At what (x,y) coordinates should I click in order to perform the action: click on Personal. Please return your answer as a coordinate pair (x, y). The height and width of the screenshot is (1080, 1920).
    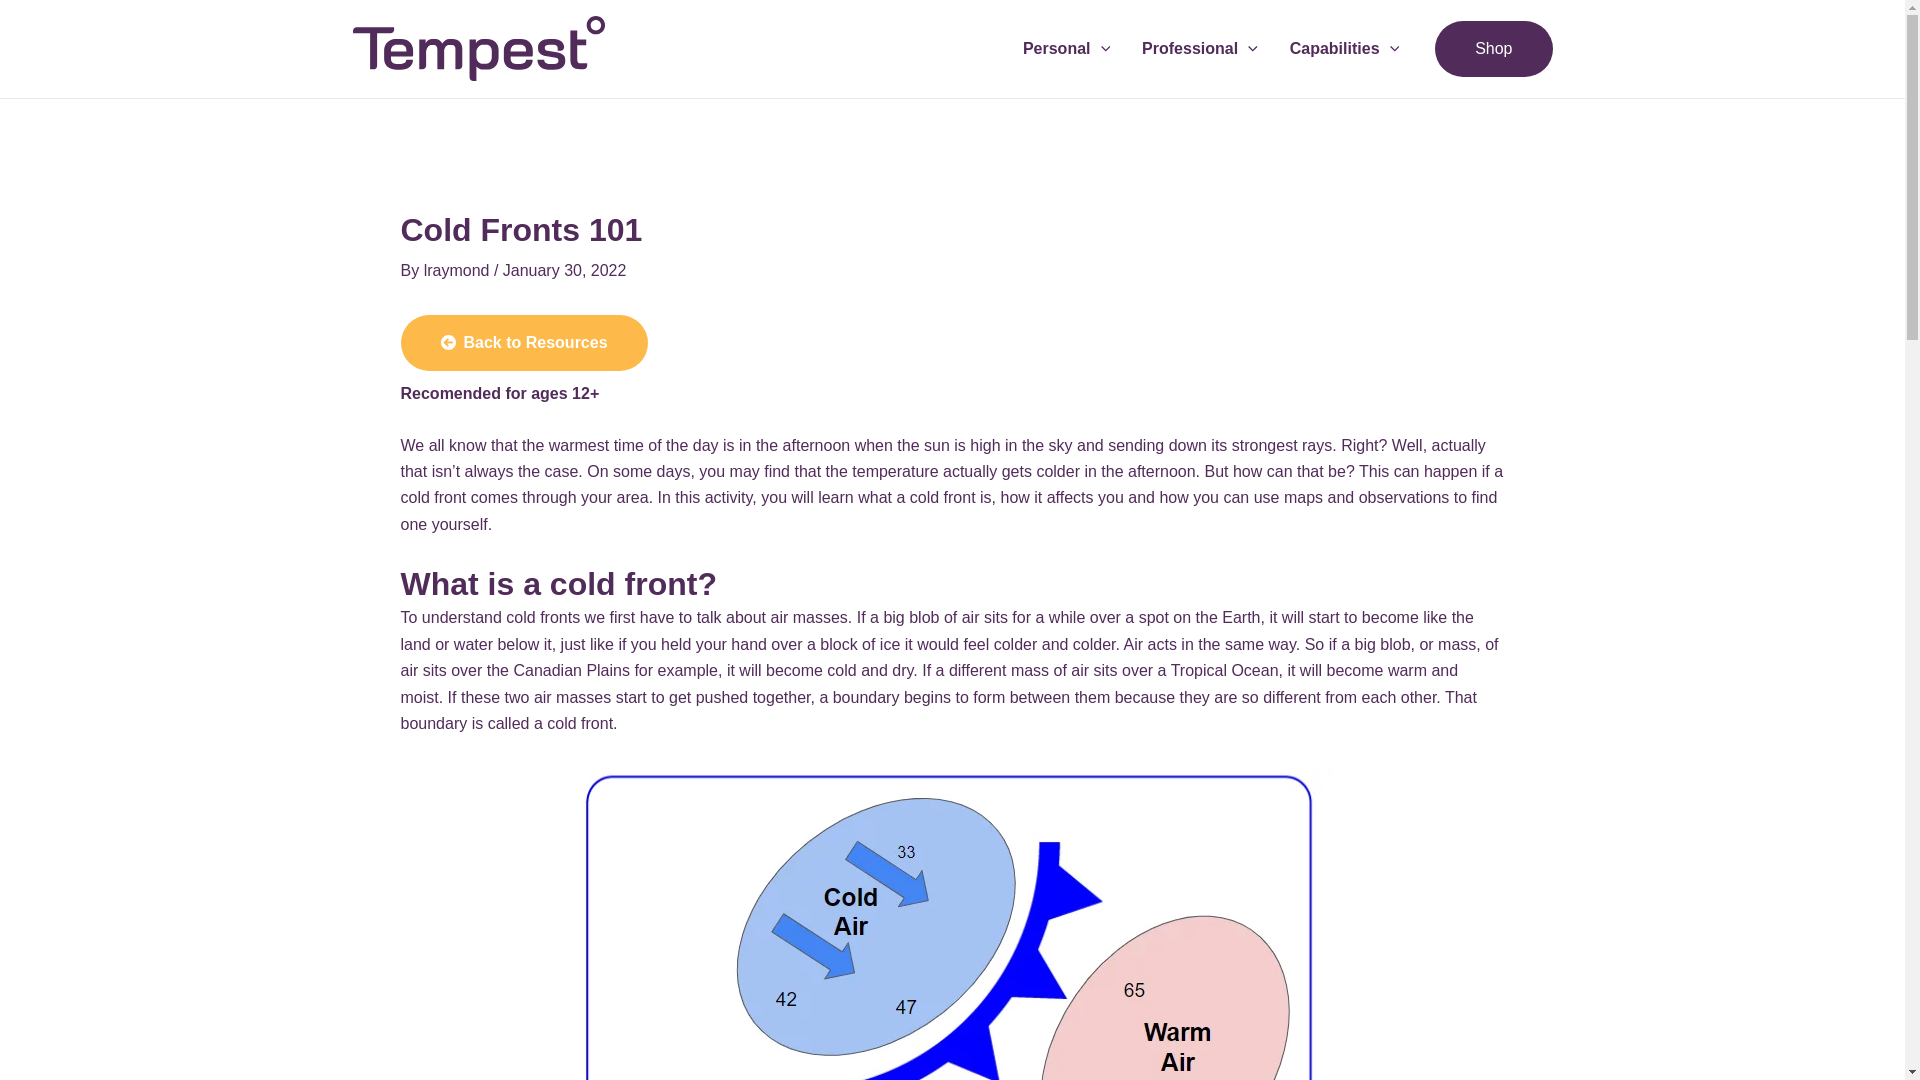
    Looking at the image, I should click on (1066, 48).